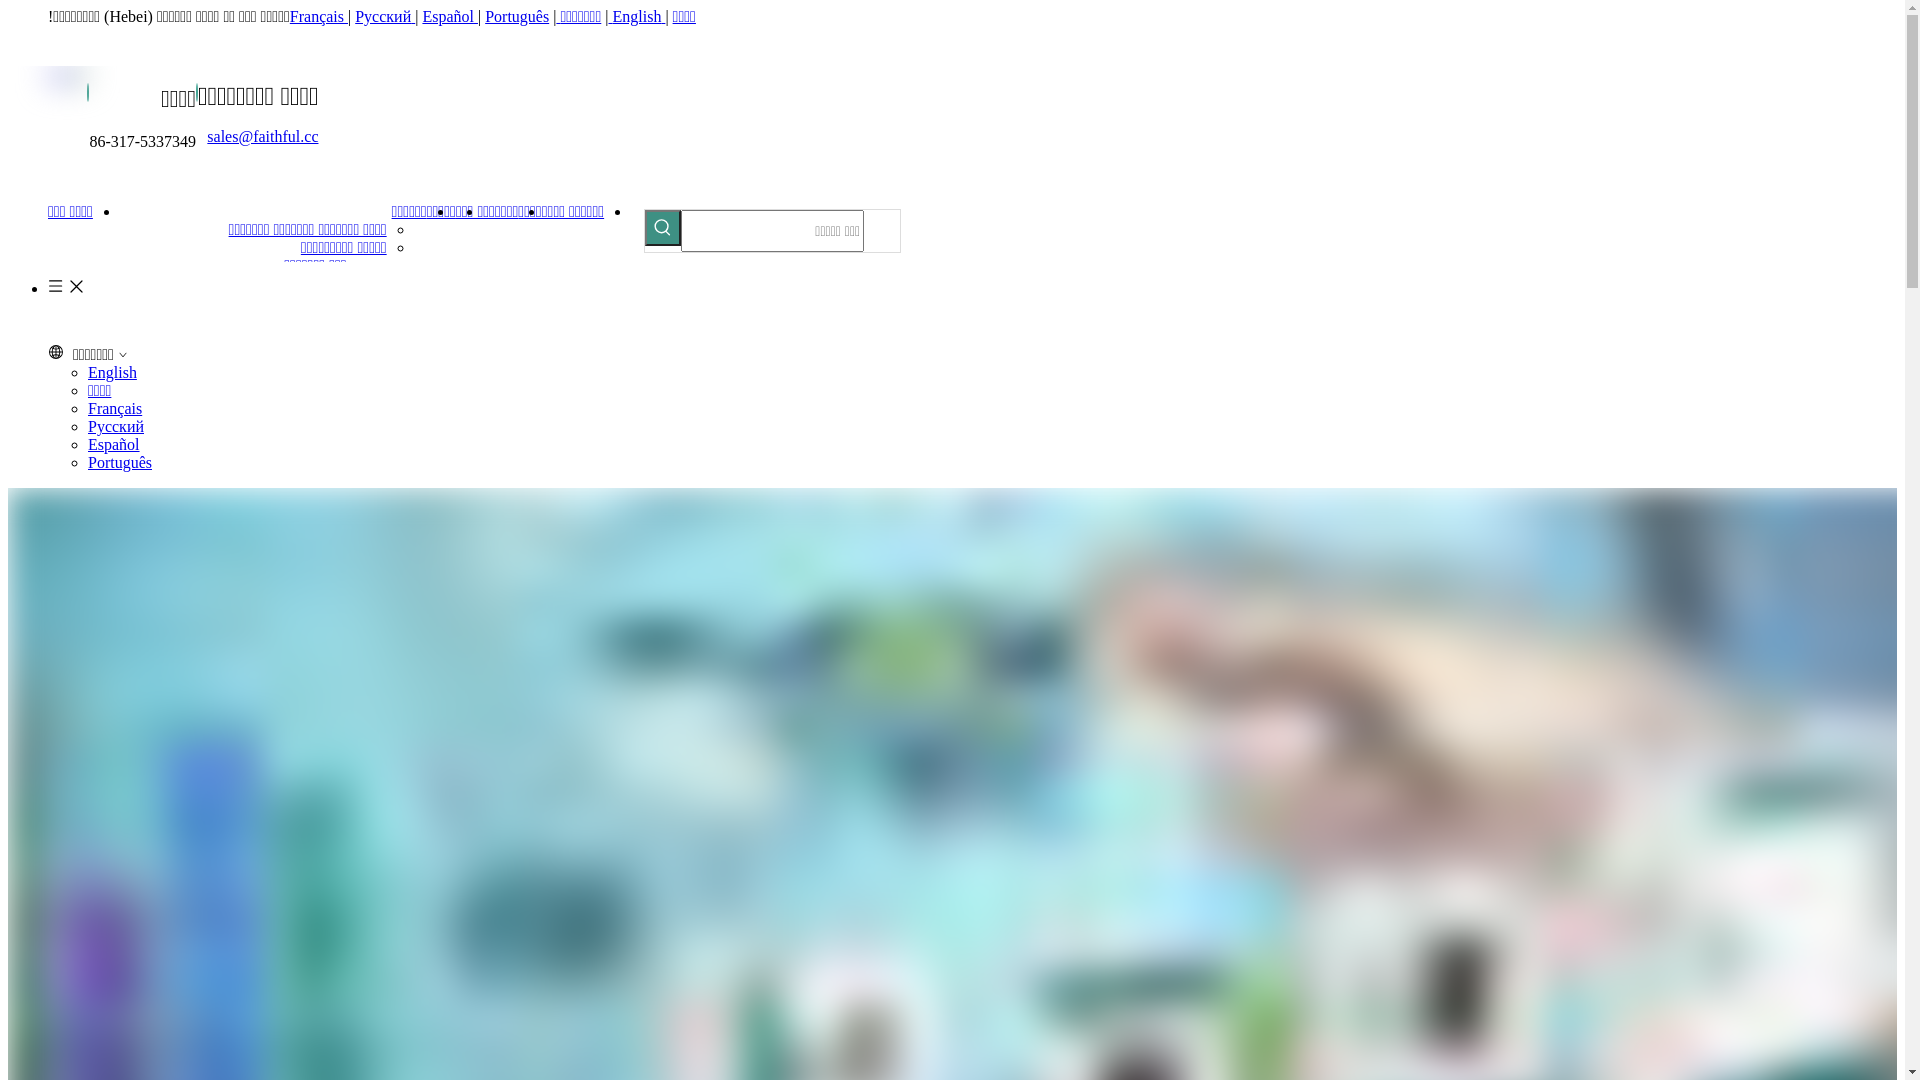 The height and width of the screenshot is (1080, 1920). What do you see at coordinates (112, 372) in the screenshot?
I see `English` at bounding box center [112, 372].